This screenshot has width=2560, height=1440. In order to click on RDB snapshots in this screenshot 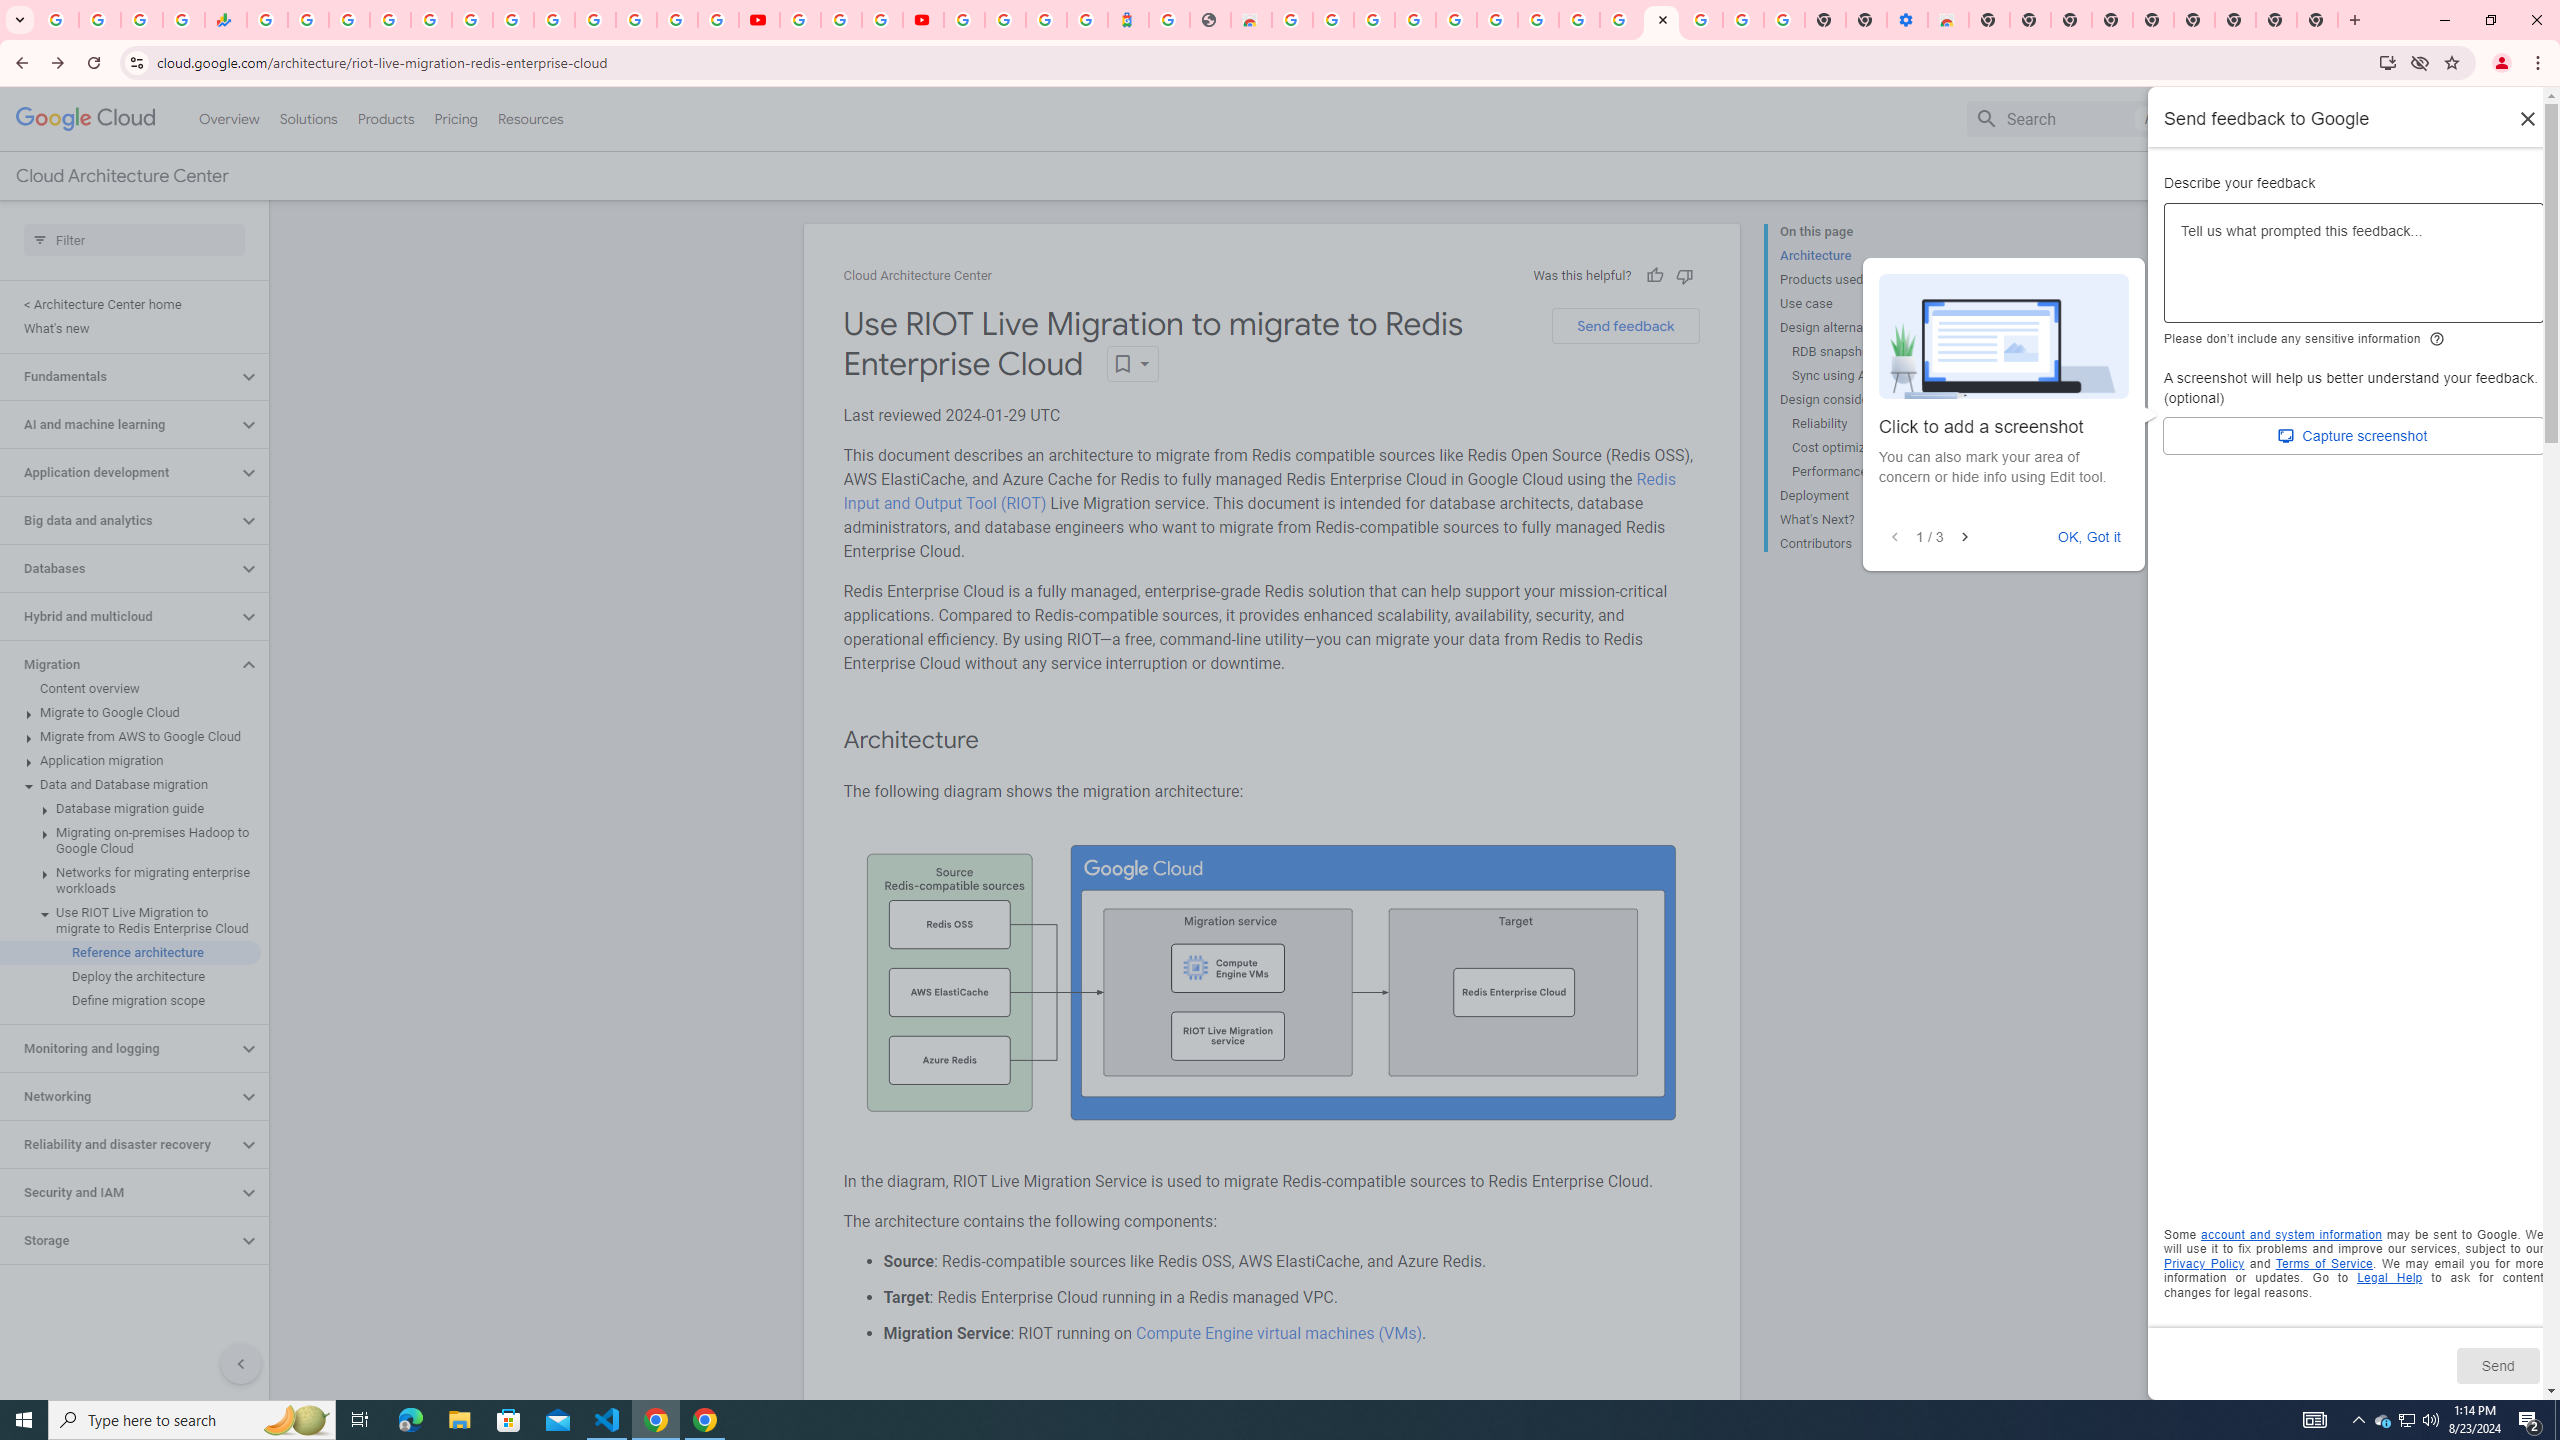, I will do `click(1868, 352)`.